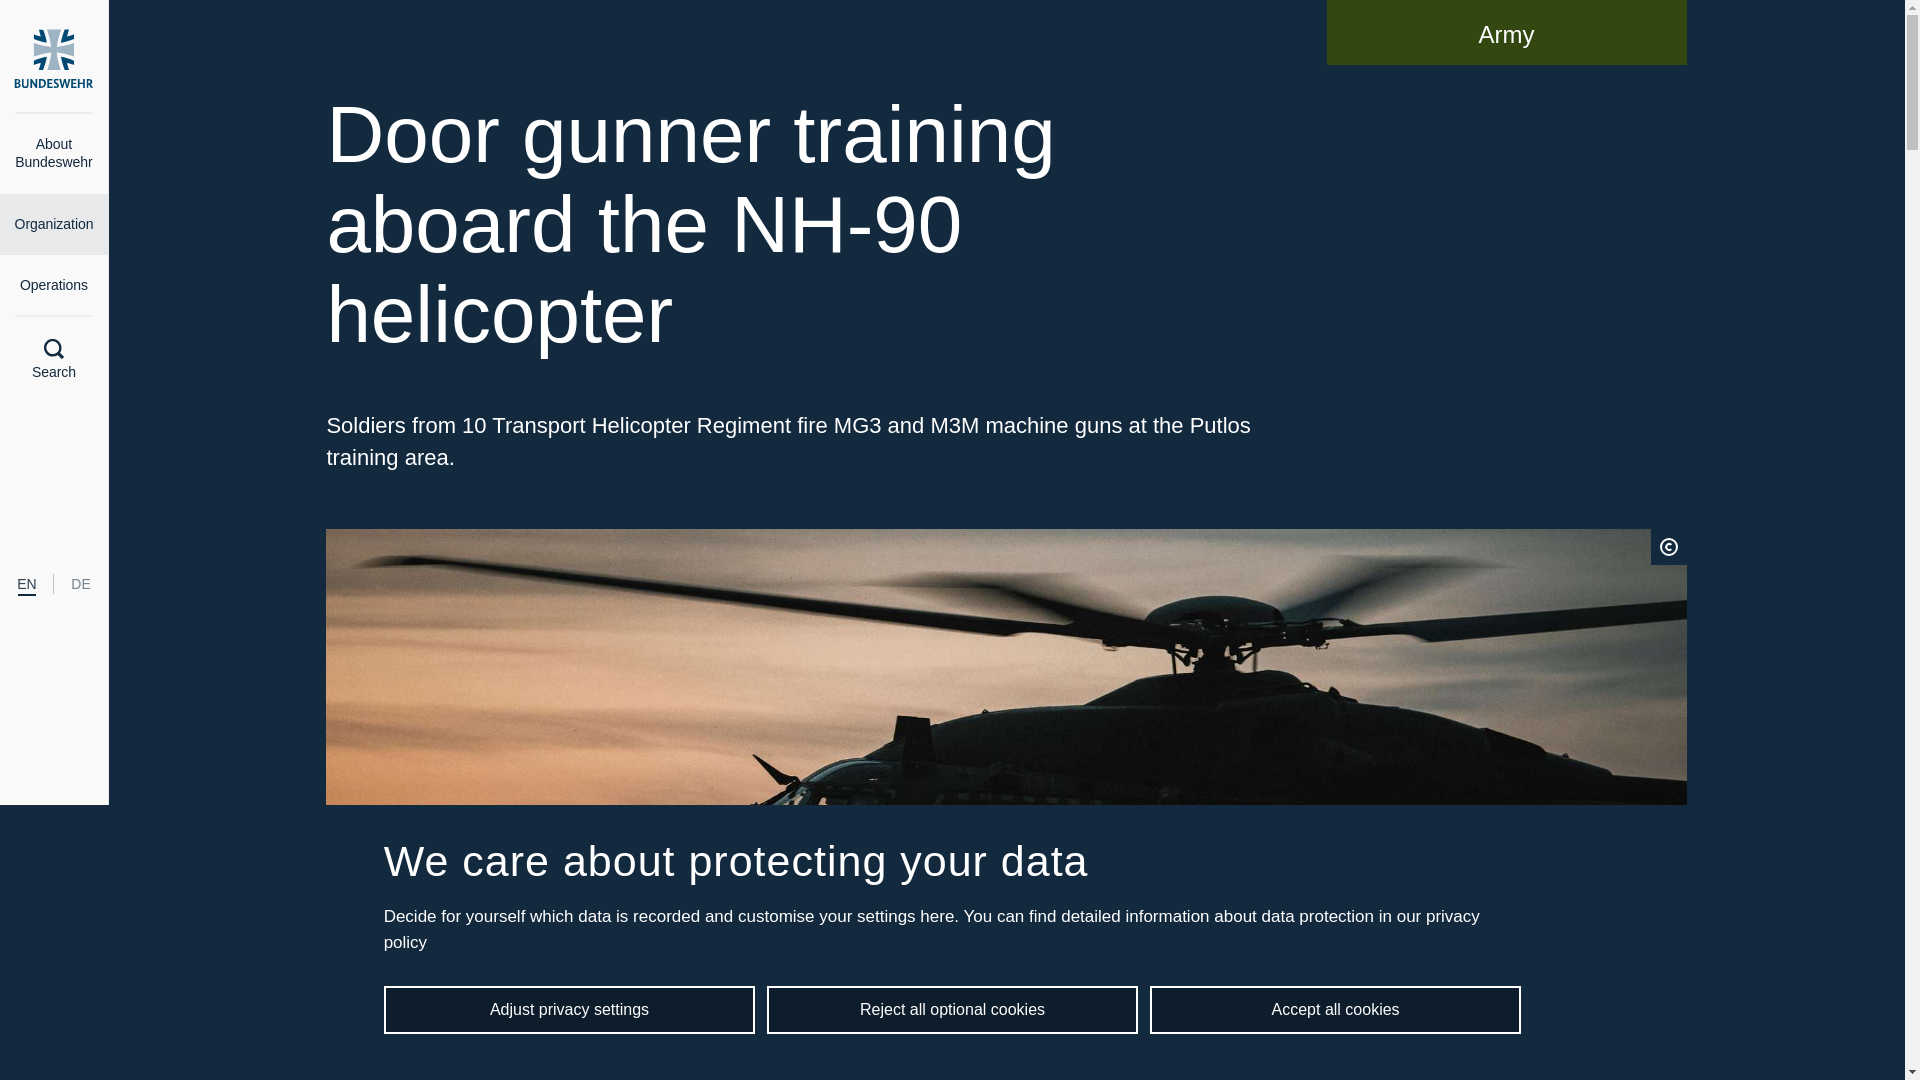  What do you see at coordinates (54, 58) in the screenshot?
I see `Logo Bundeswehr - Go to homepage` at bounding box center [54, 58].